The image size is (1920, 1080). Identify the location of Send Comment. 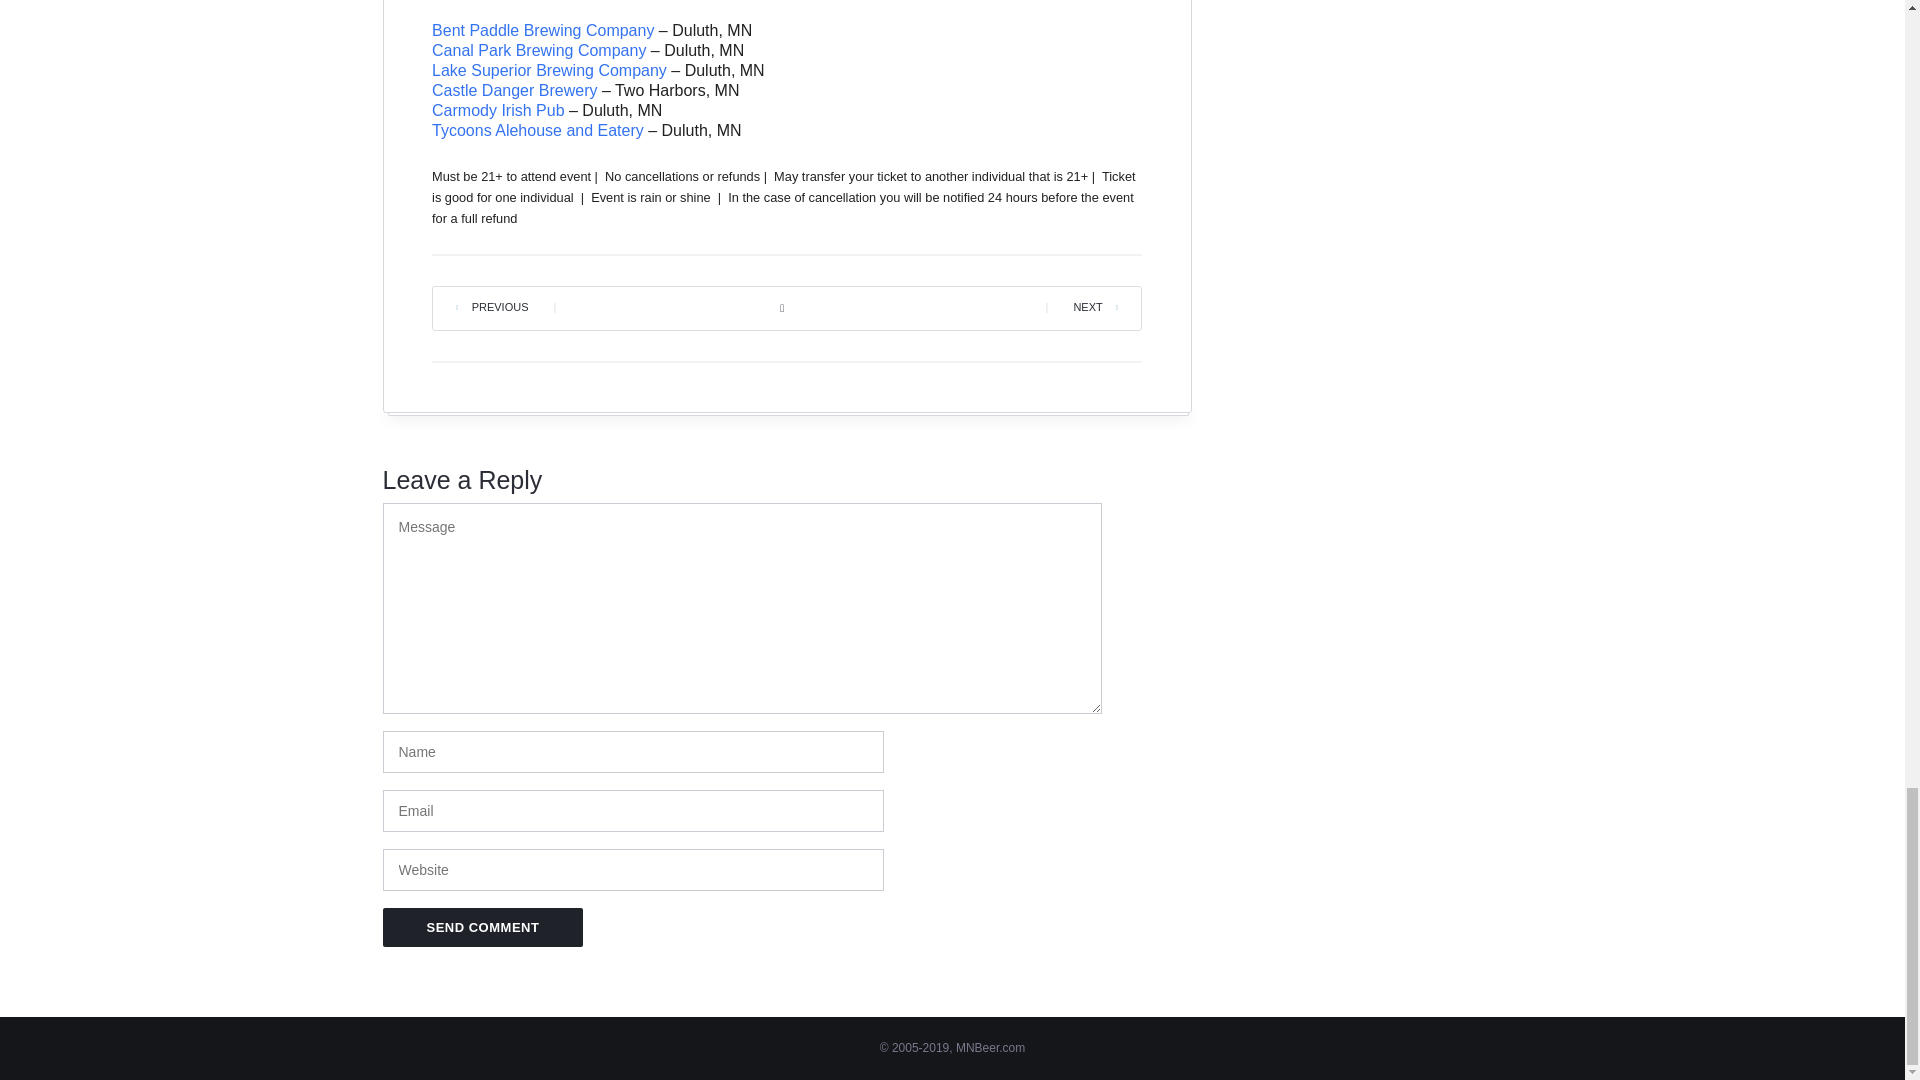
(482, 928).